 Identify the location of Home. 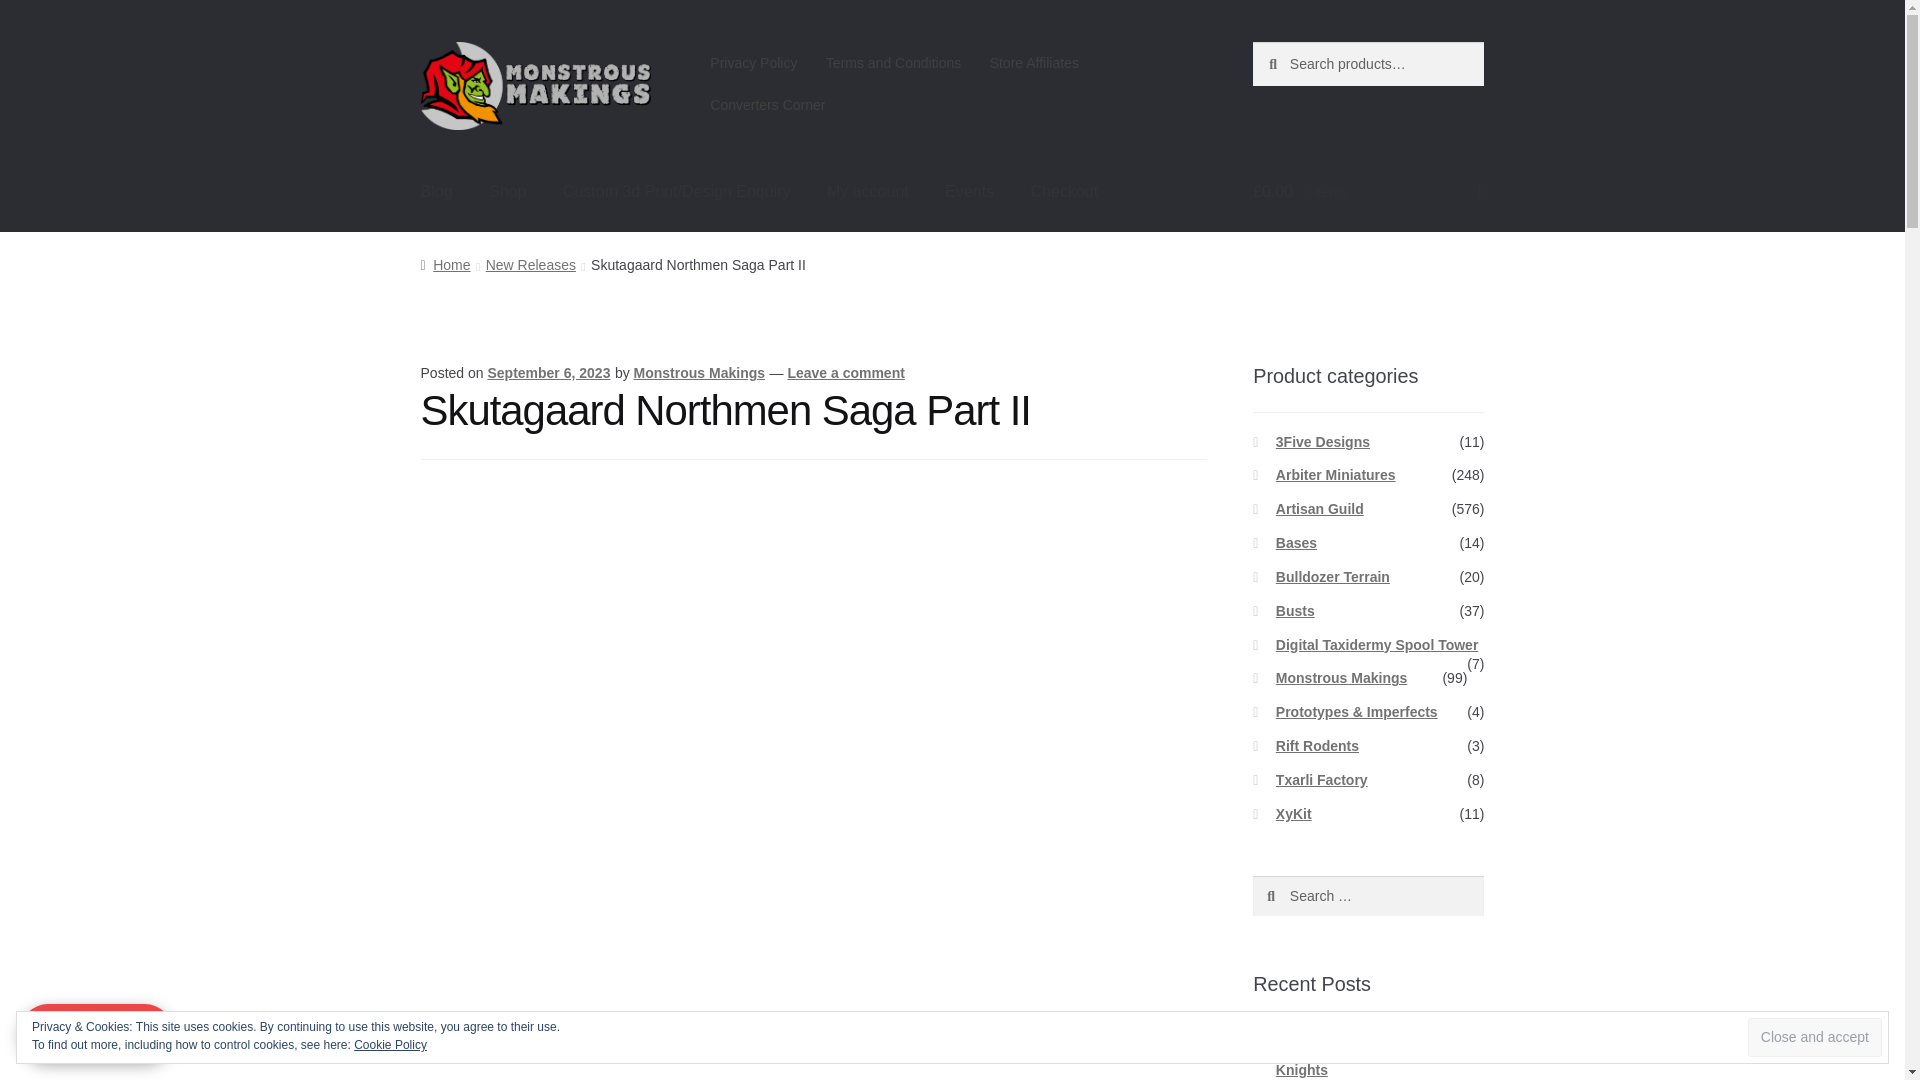
(445, 265).